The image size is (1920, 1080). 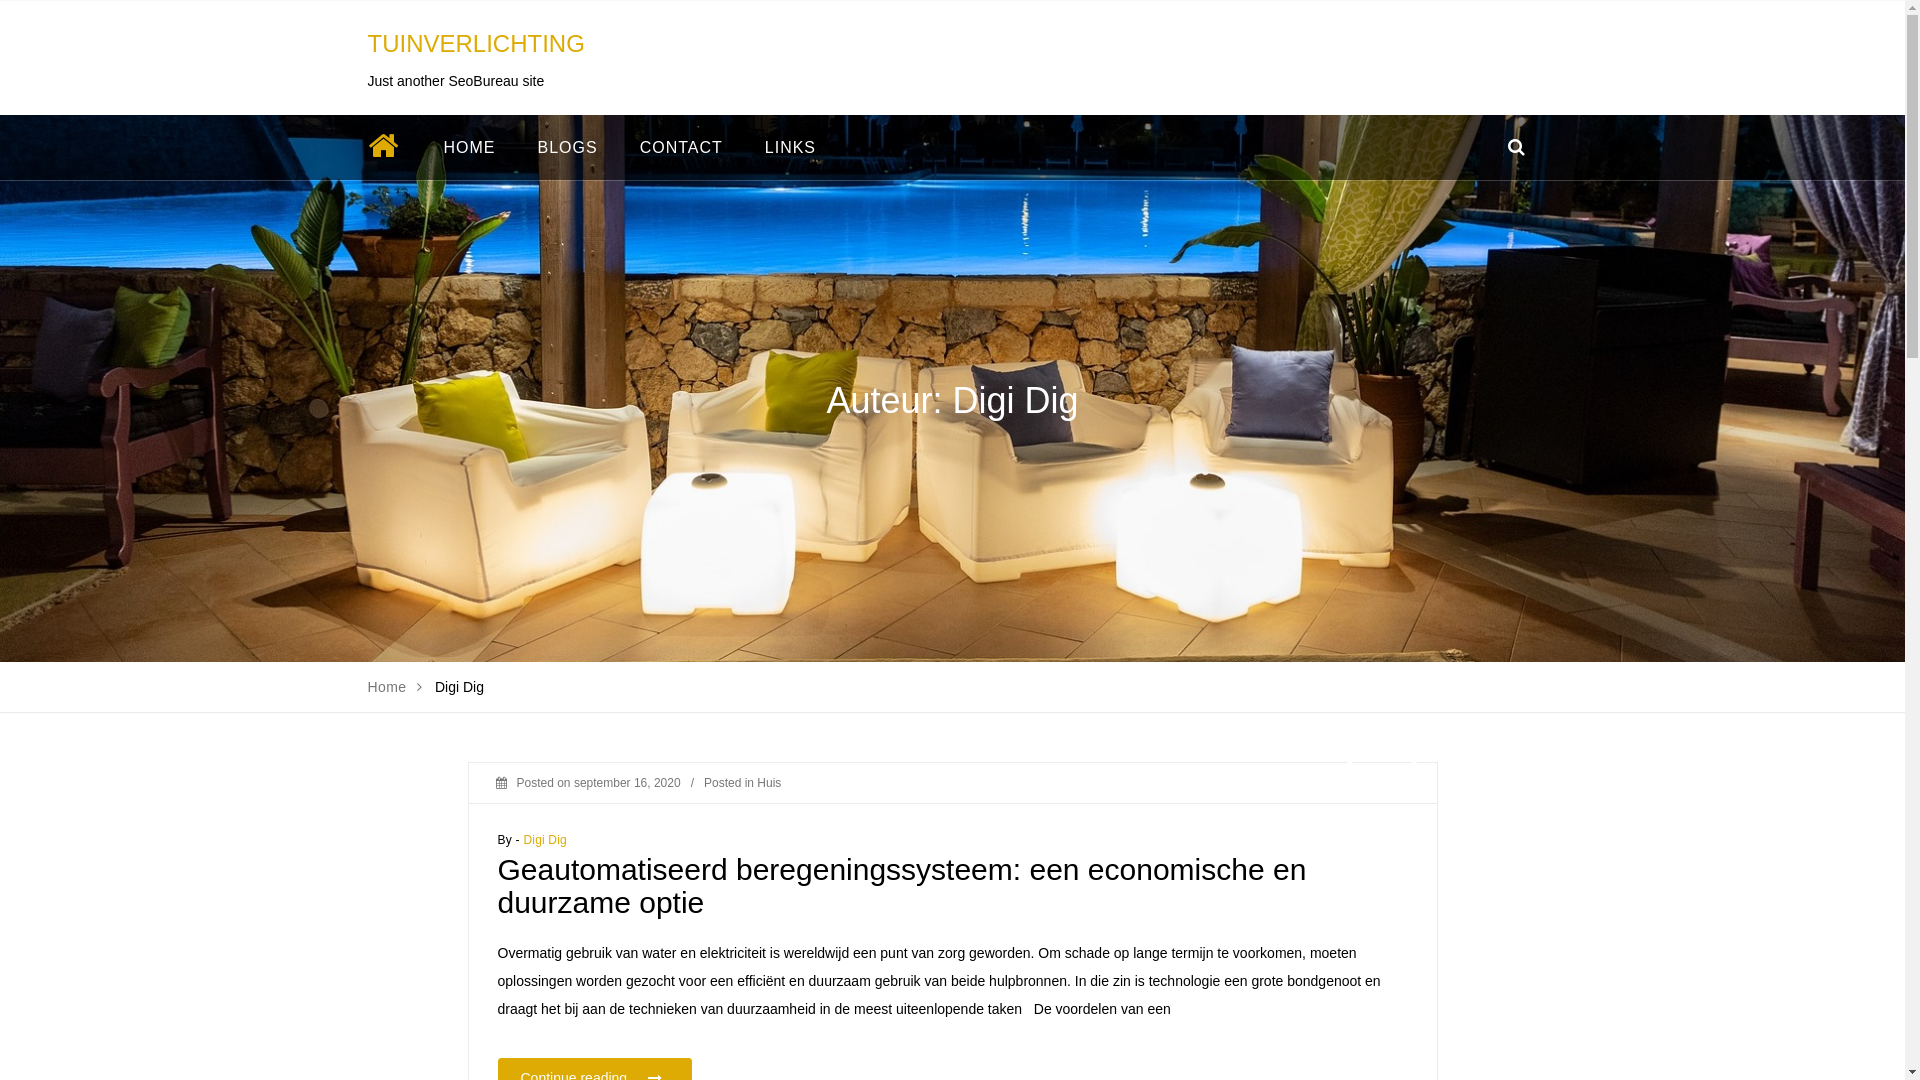 I want to click on Home, so click(x=388, y=687).